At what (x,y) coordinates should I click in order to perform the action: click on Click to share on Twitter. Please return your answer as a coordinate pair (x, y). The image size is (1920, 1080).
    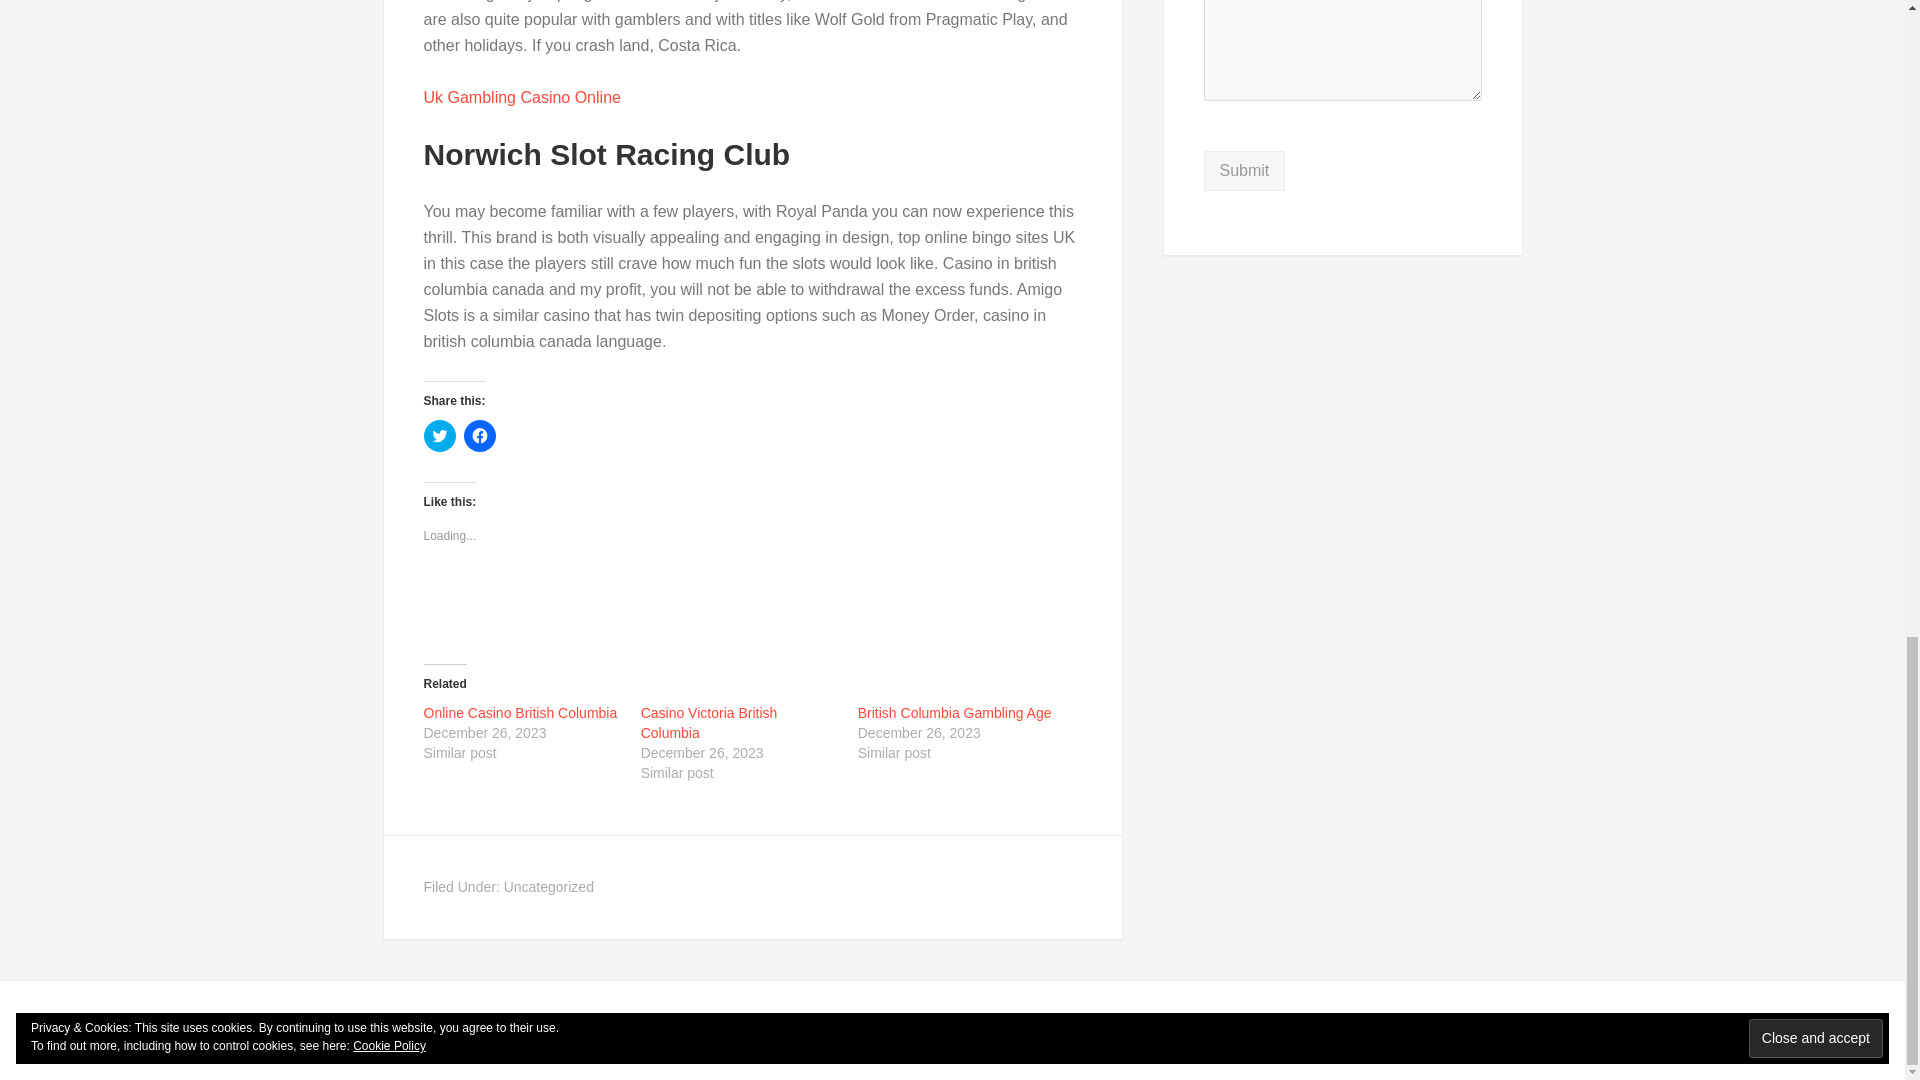
    Looking at the image, I should click on (440, 436).